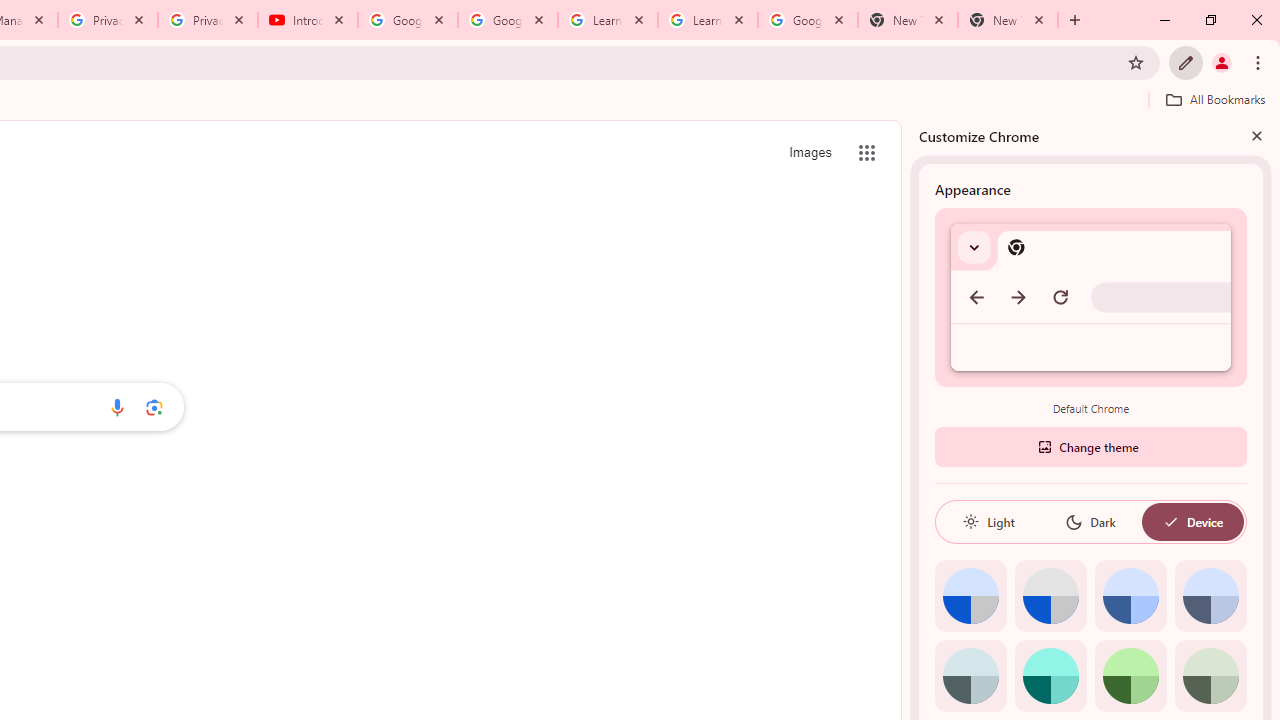 This screenshot has height=720, width=1280. I want to click on Default color, so click(970, 596).